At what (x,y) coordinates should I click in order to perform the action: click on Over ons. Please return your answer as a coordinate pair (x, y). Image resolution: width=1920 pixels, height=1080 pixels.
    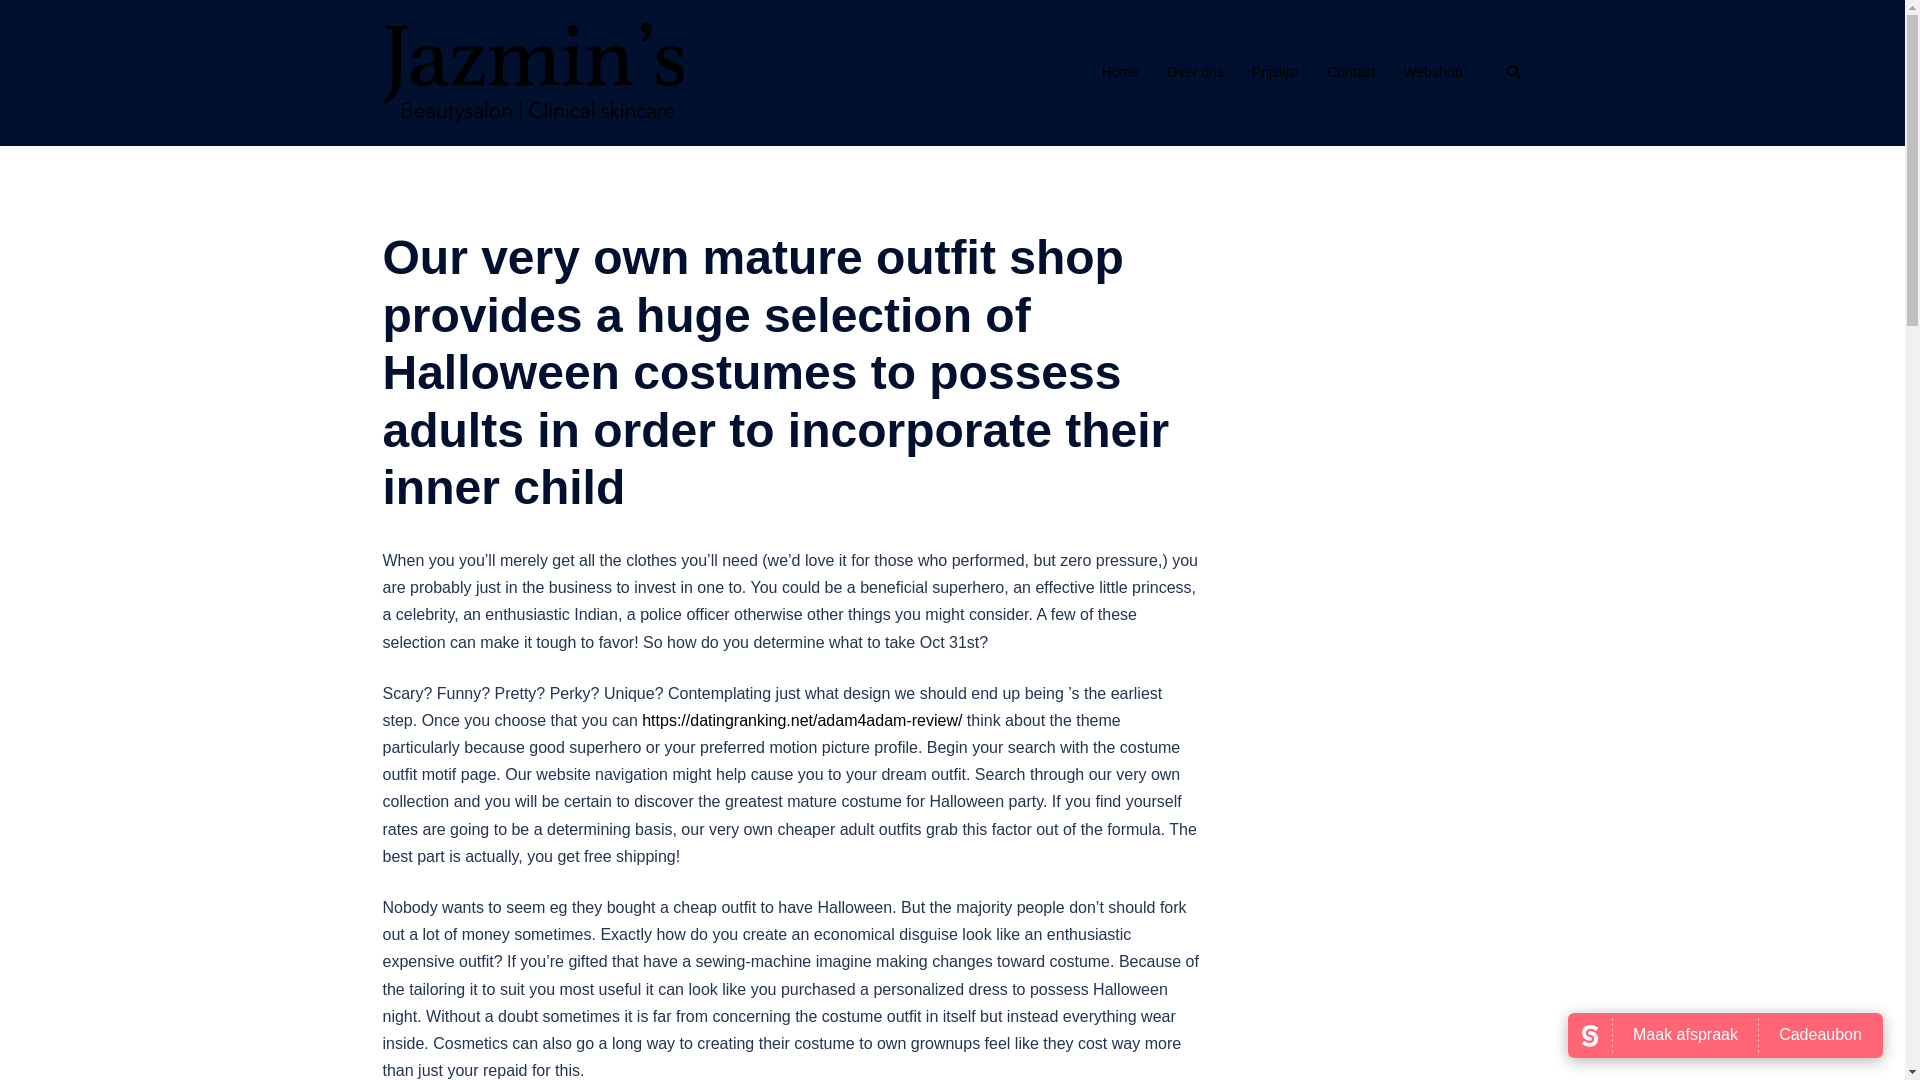
    Looking at the image, I should click on (1196, 72).